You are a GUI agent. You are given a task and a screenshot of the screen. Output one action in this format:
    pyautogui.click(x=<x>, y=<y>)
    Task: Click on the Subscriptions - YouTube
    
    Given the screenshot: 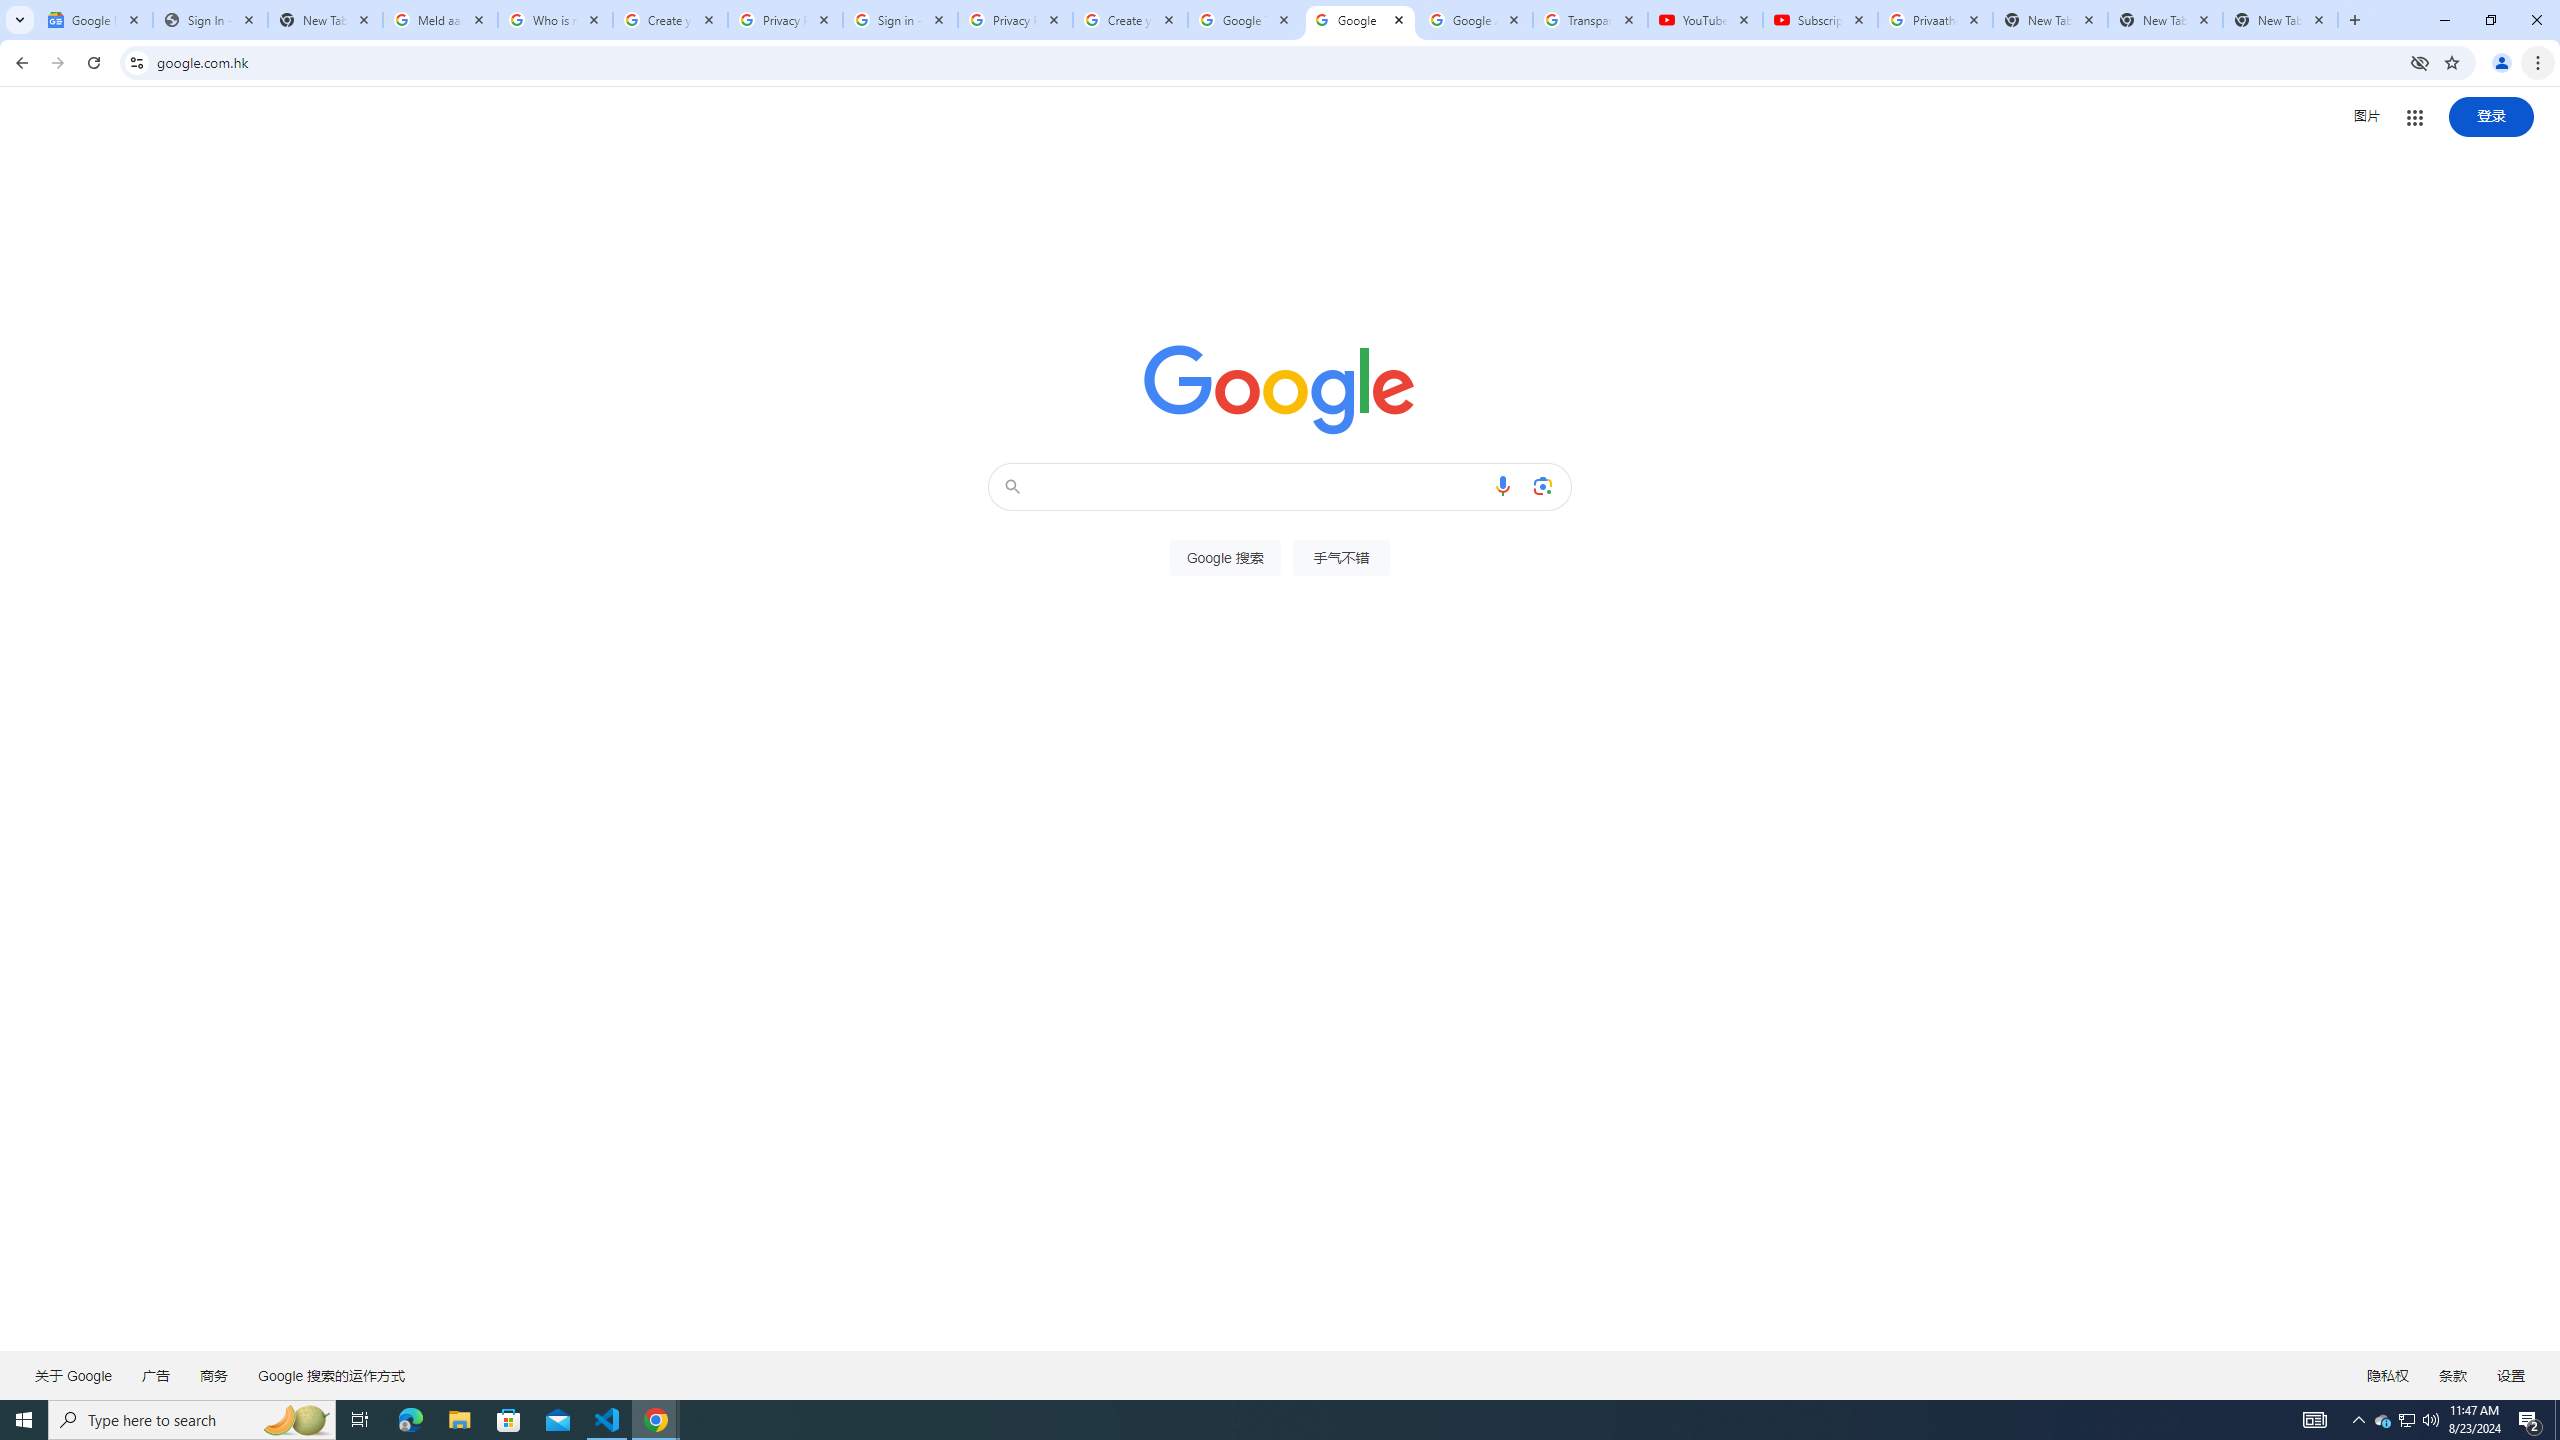 What is the action you would take?
    pyautogui.click(x=1820, y=20)
    